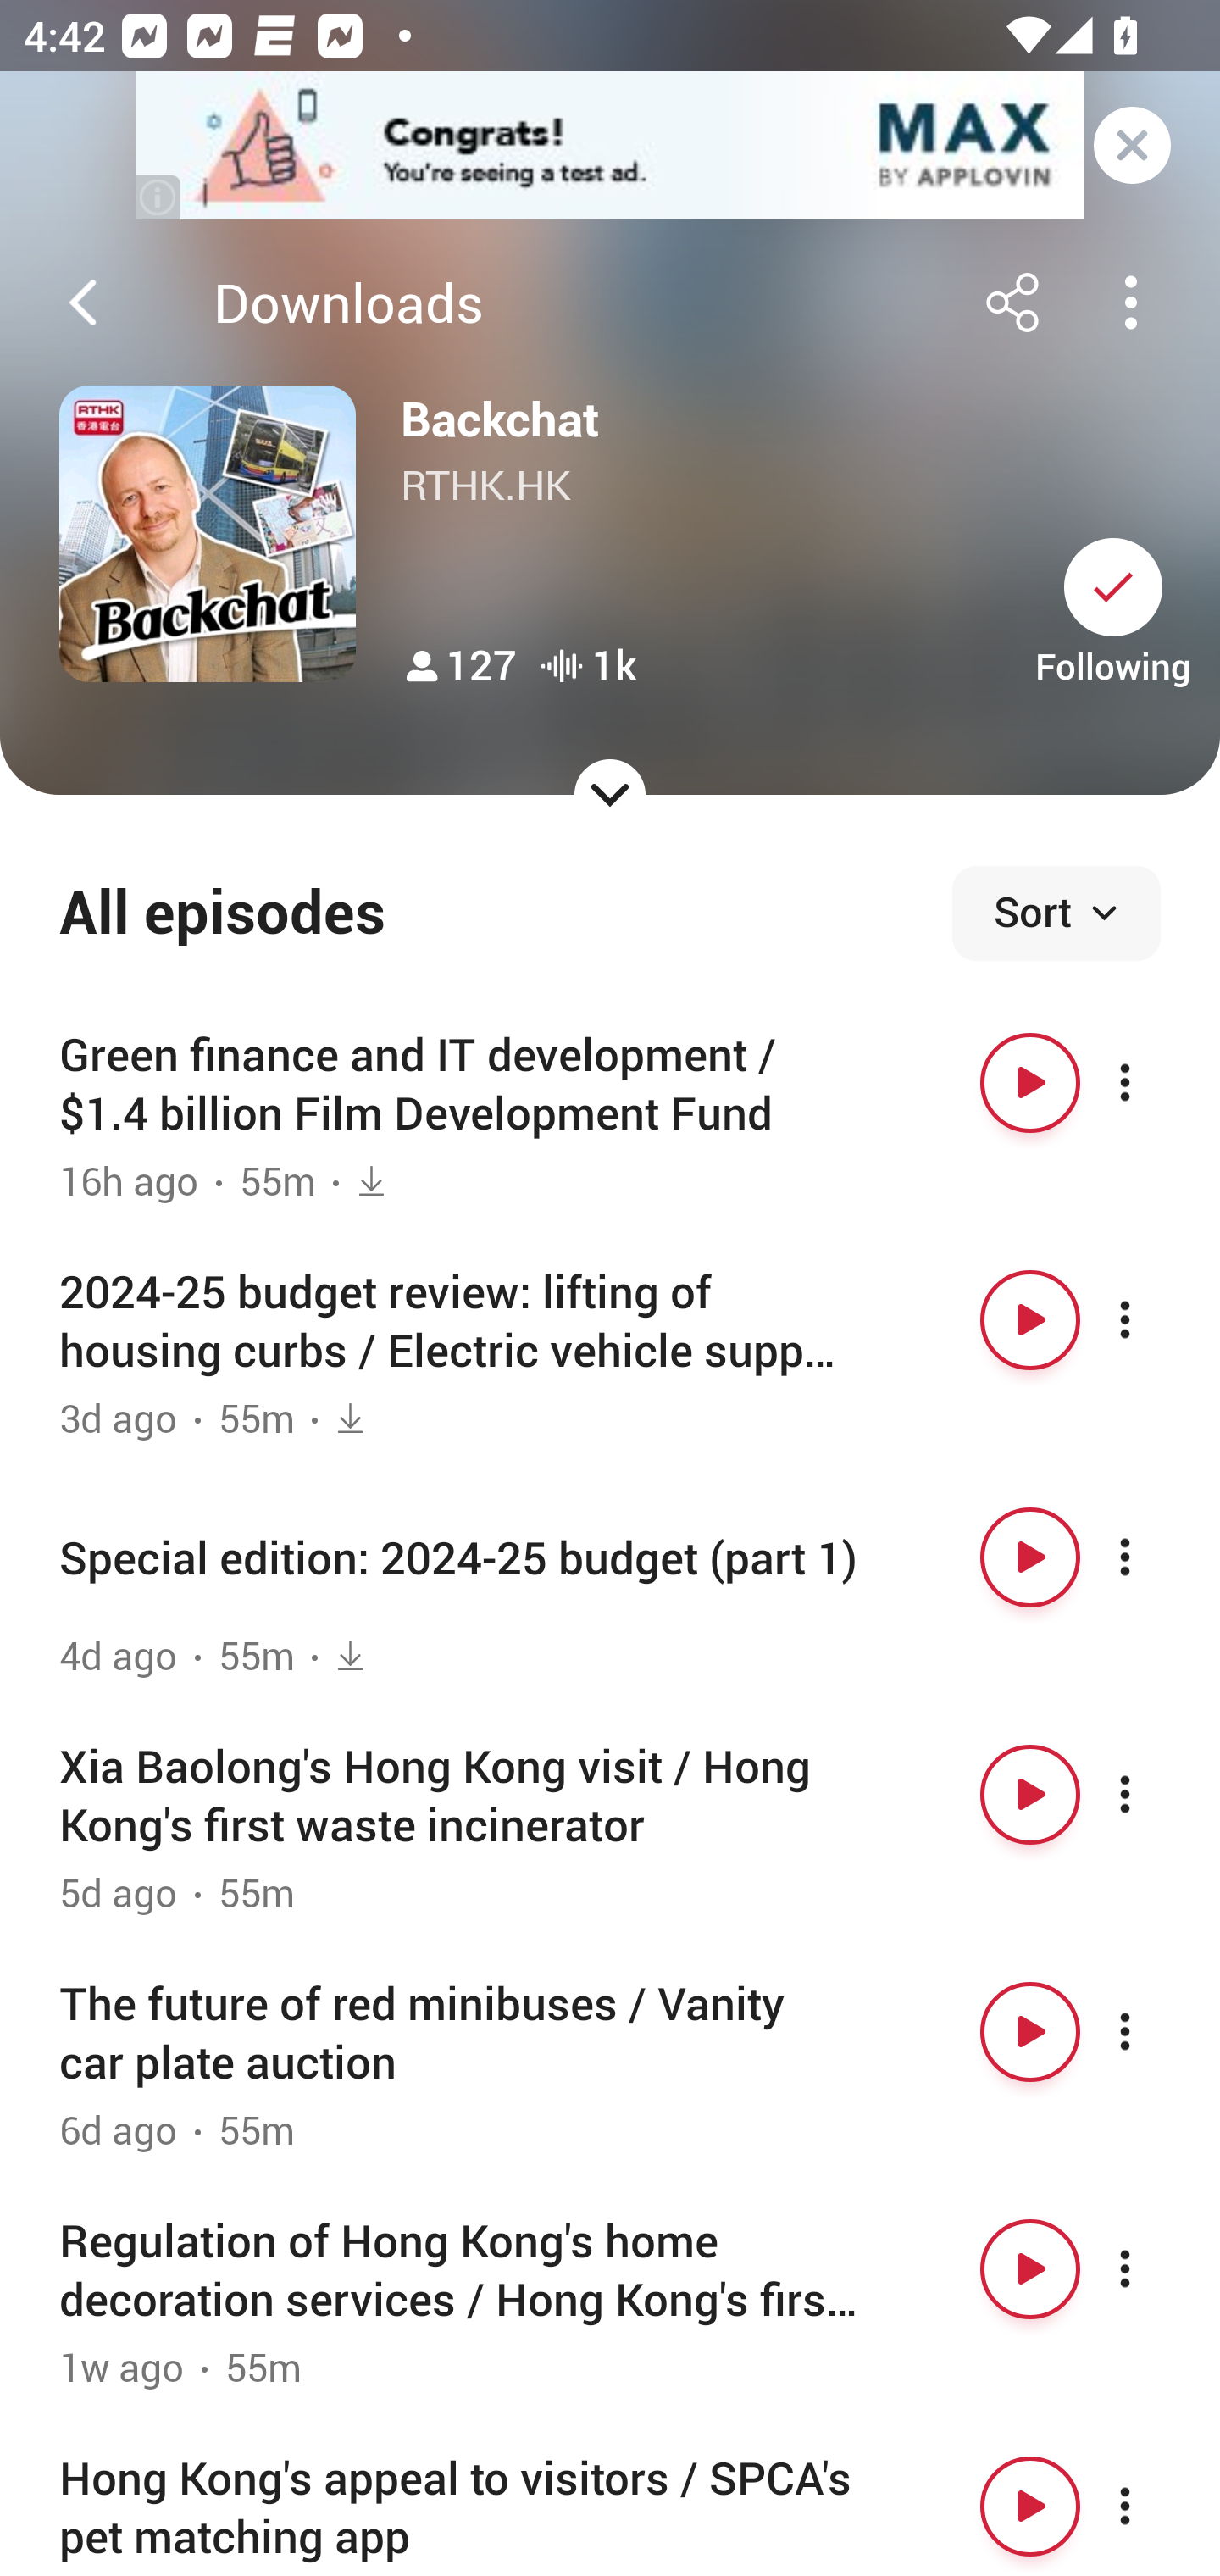 This screenshot has height=2576, width=1220. What do you see at coordinates (1030, 1557) in the screenshot?
I see `Play button` at bounding box center [1030, 1557].